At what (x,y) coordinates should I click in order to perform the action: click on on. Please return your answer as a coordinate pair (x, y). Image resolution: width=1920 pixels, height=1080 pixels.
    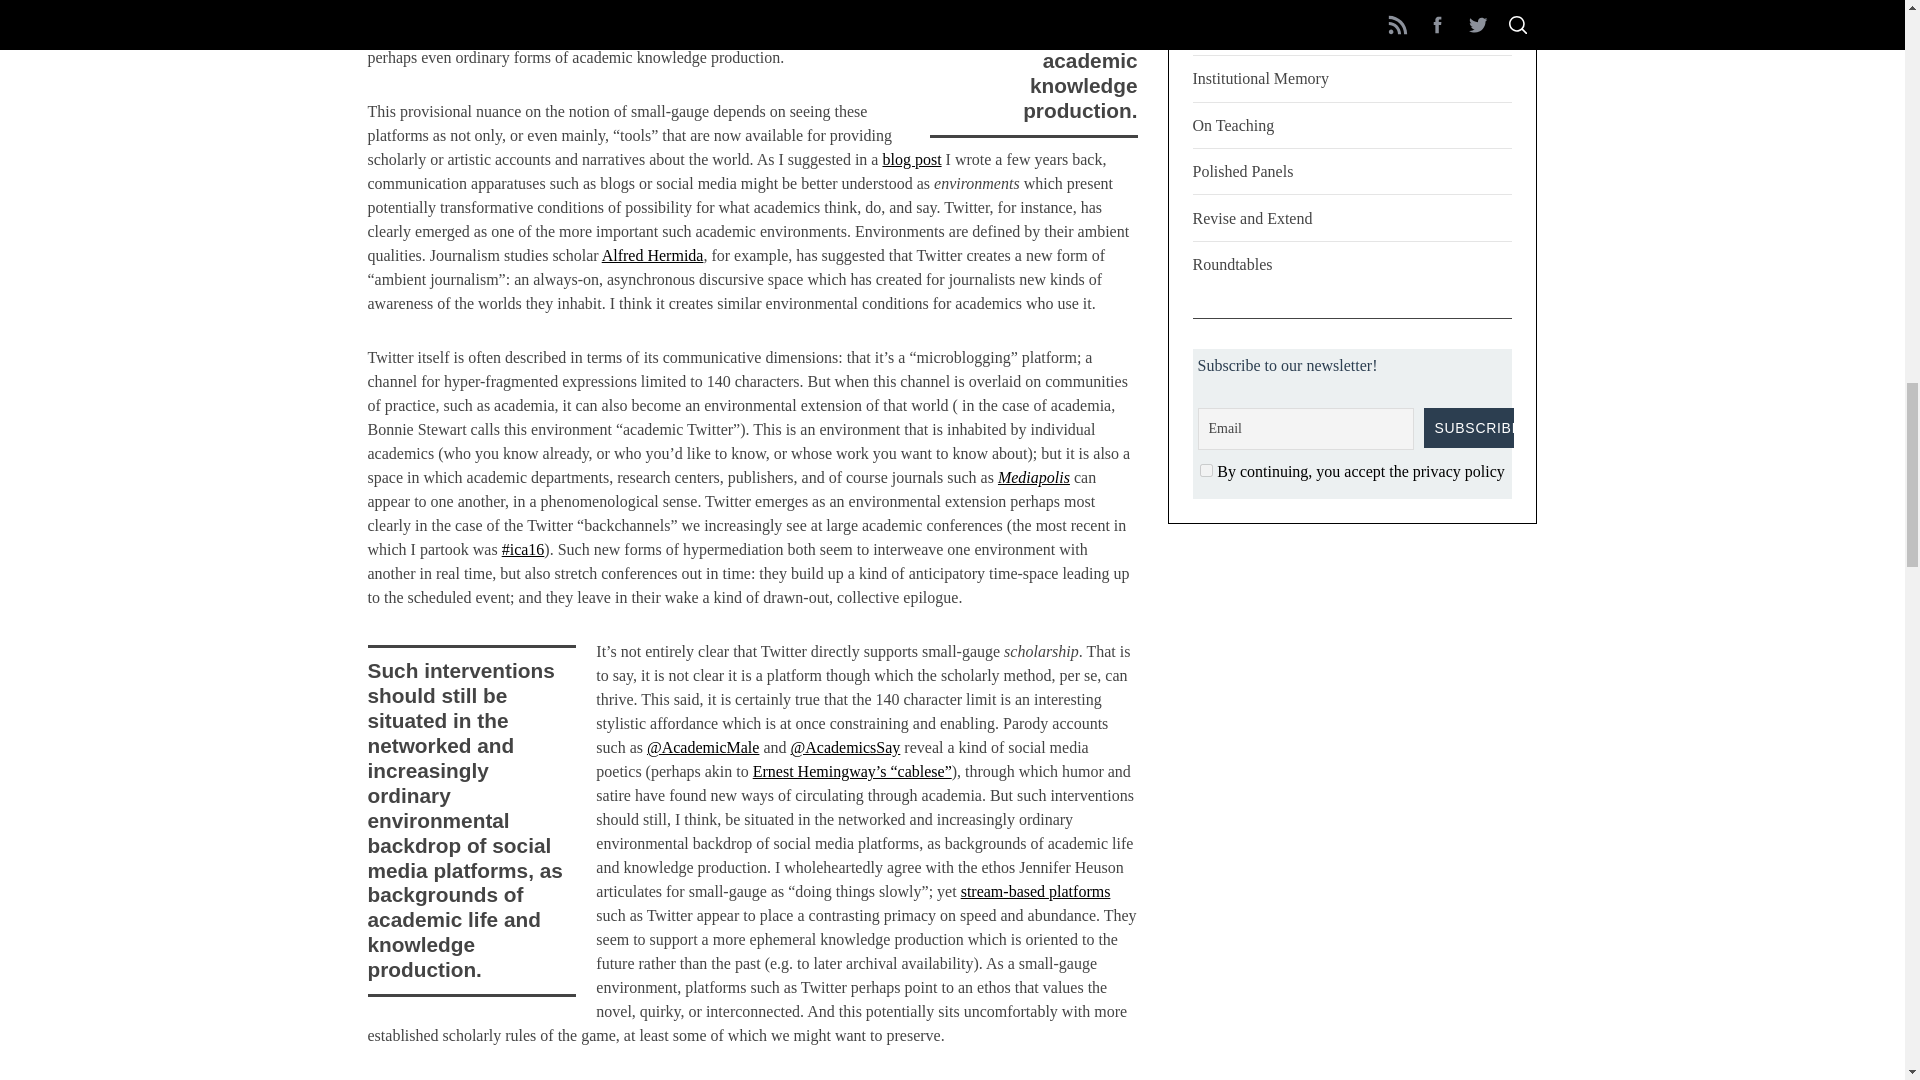
    Looking at the image, I should click on (1206, 470).